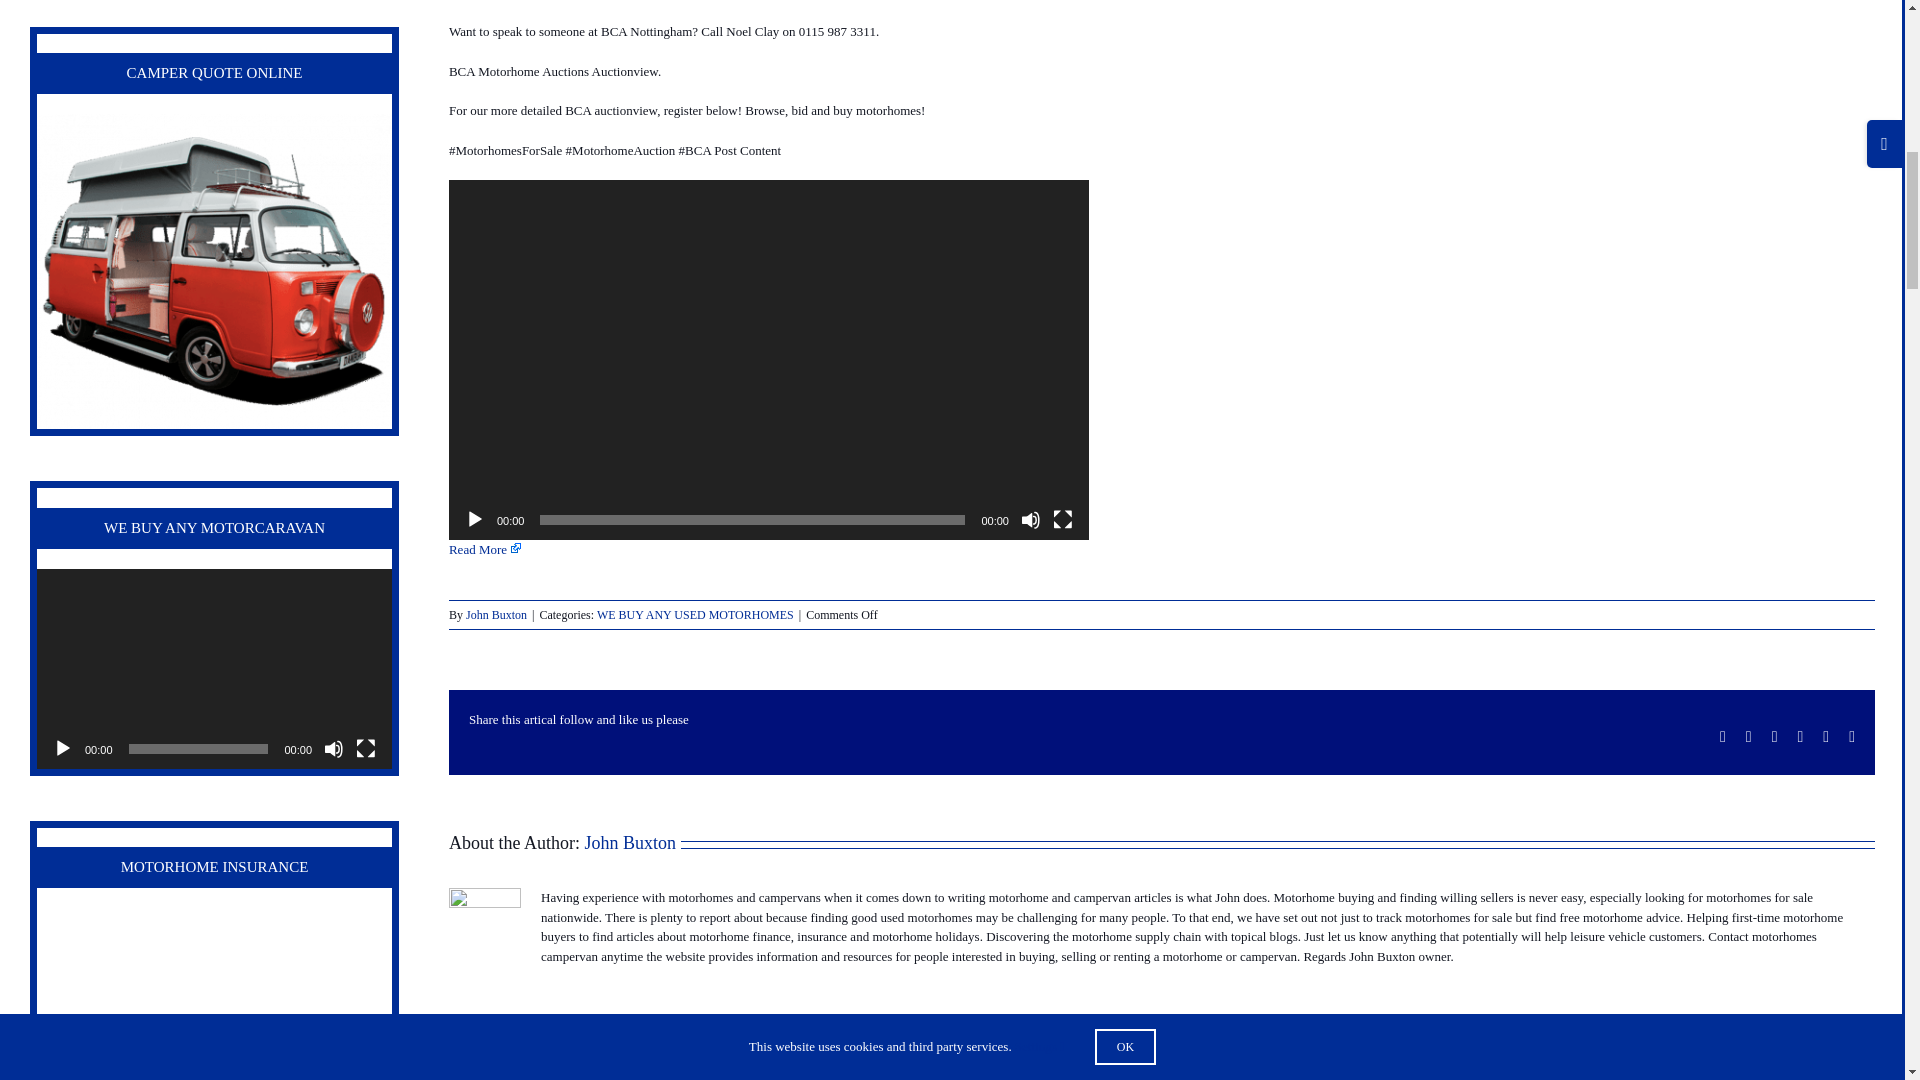 The height and width of the screenshot is (1080, 1920). Describe the element at coordinates (1062, 520) in the screenshot. I see `Fullscreen` at that location.